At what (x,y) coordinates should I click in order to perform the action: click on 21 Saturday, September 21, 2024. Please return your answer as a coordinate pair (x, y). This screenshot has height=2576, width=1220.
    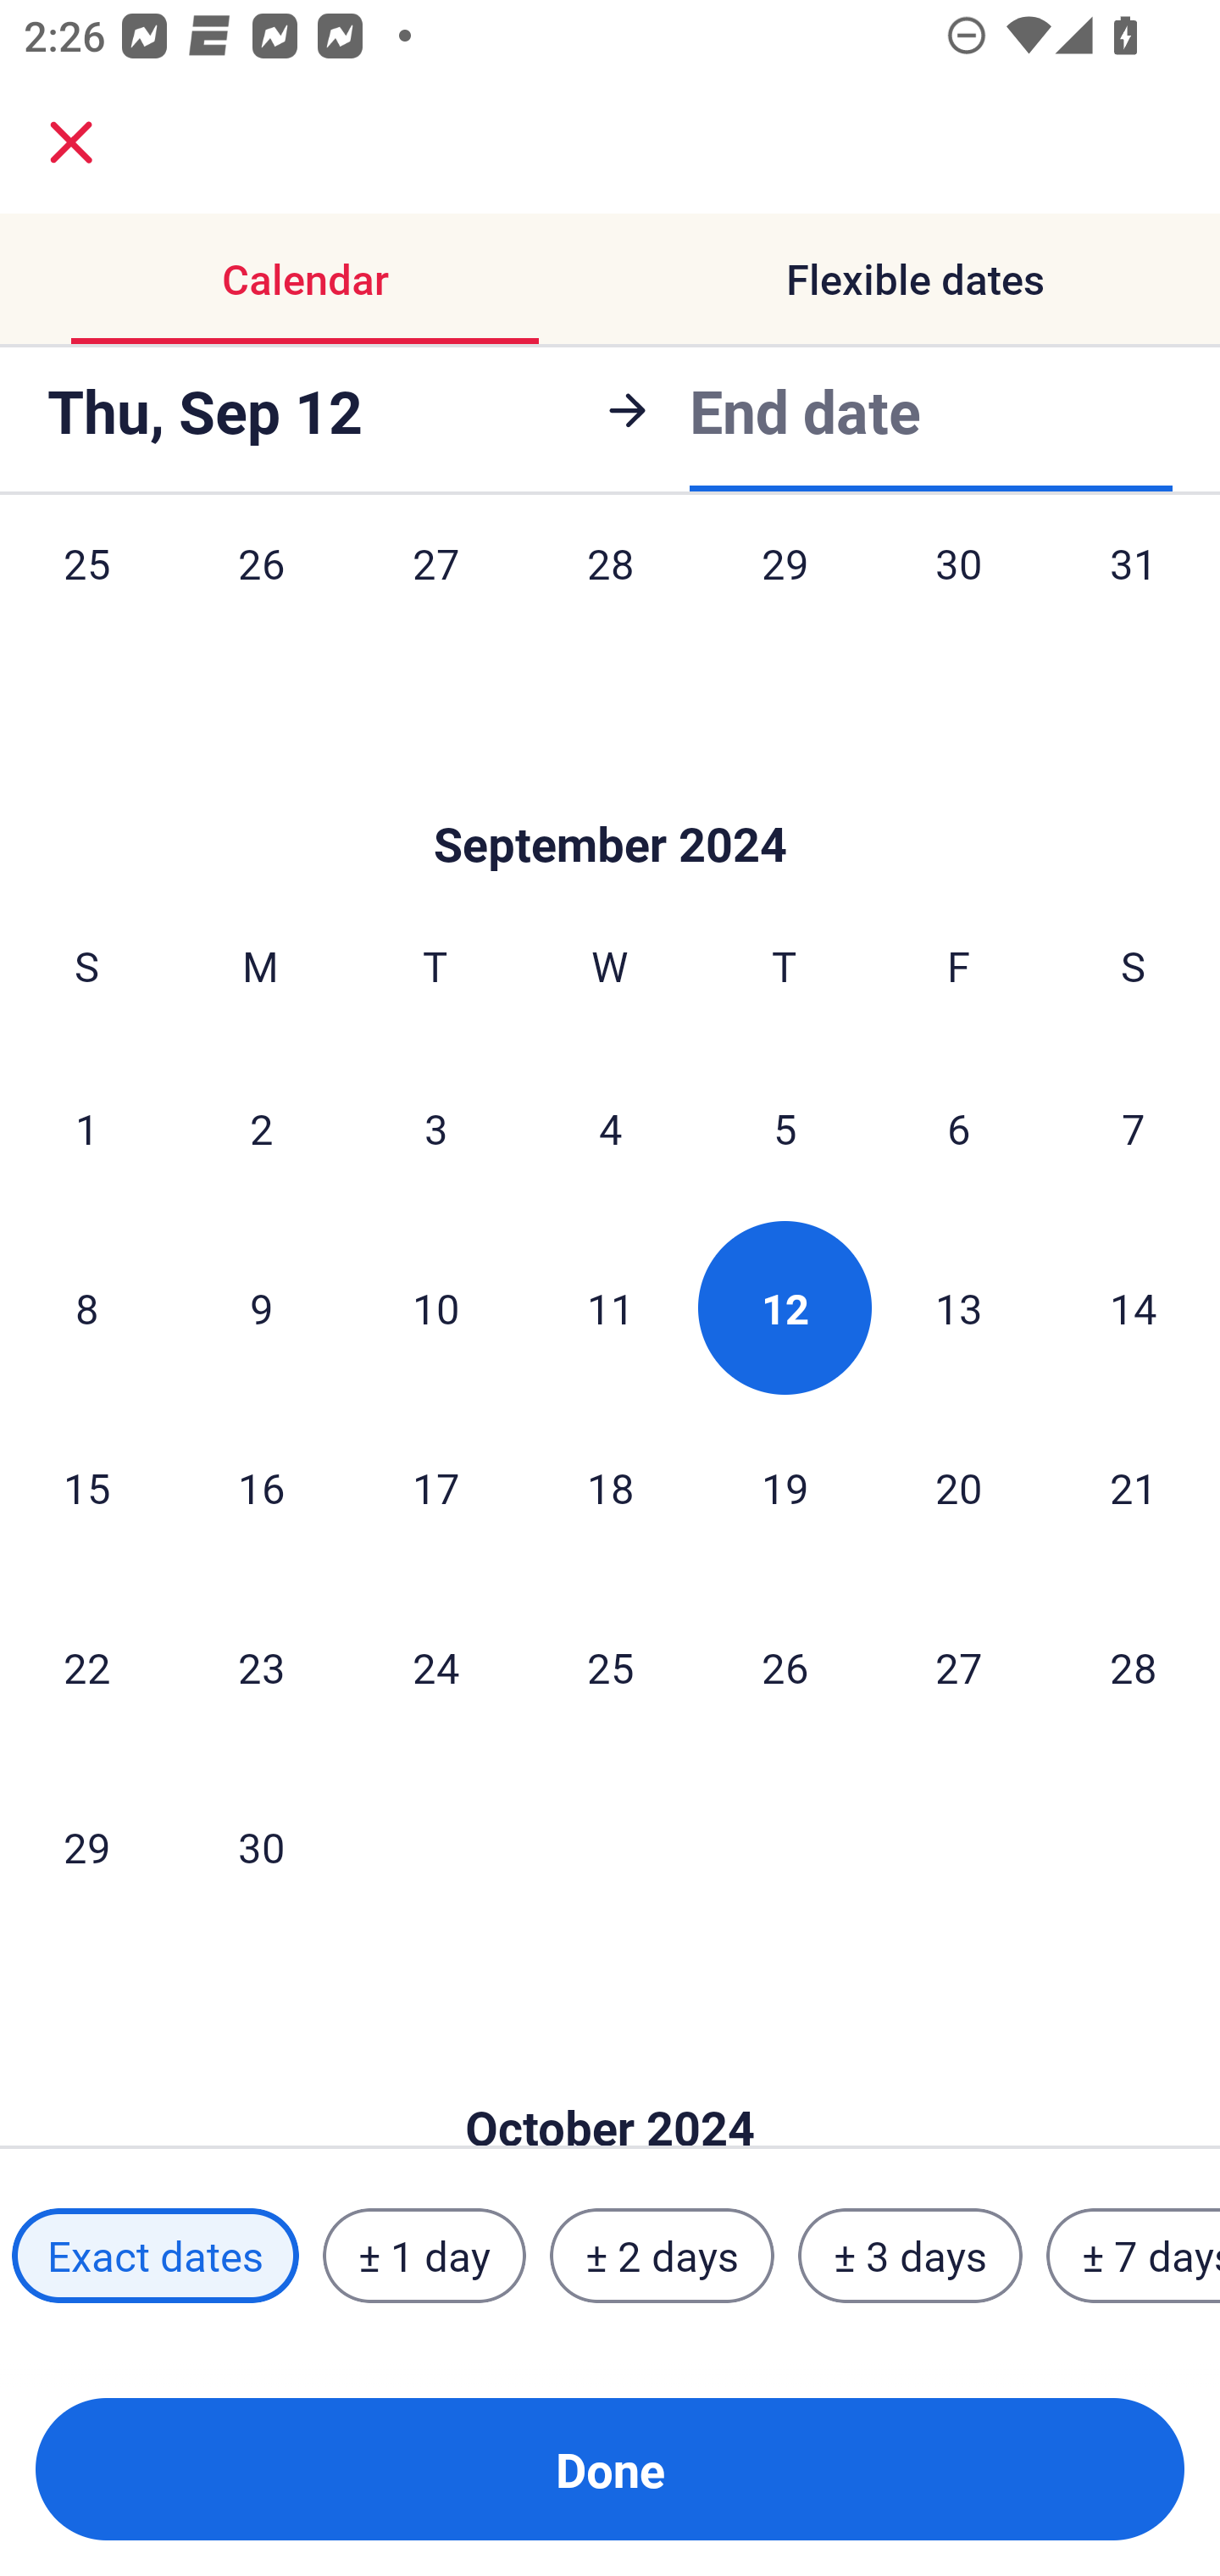
    Looking at the image, I should click on (1134, 1487).